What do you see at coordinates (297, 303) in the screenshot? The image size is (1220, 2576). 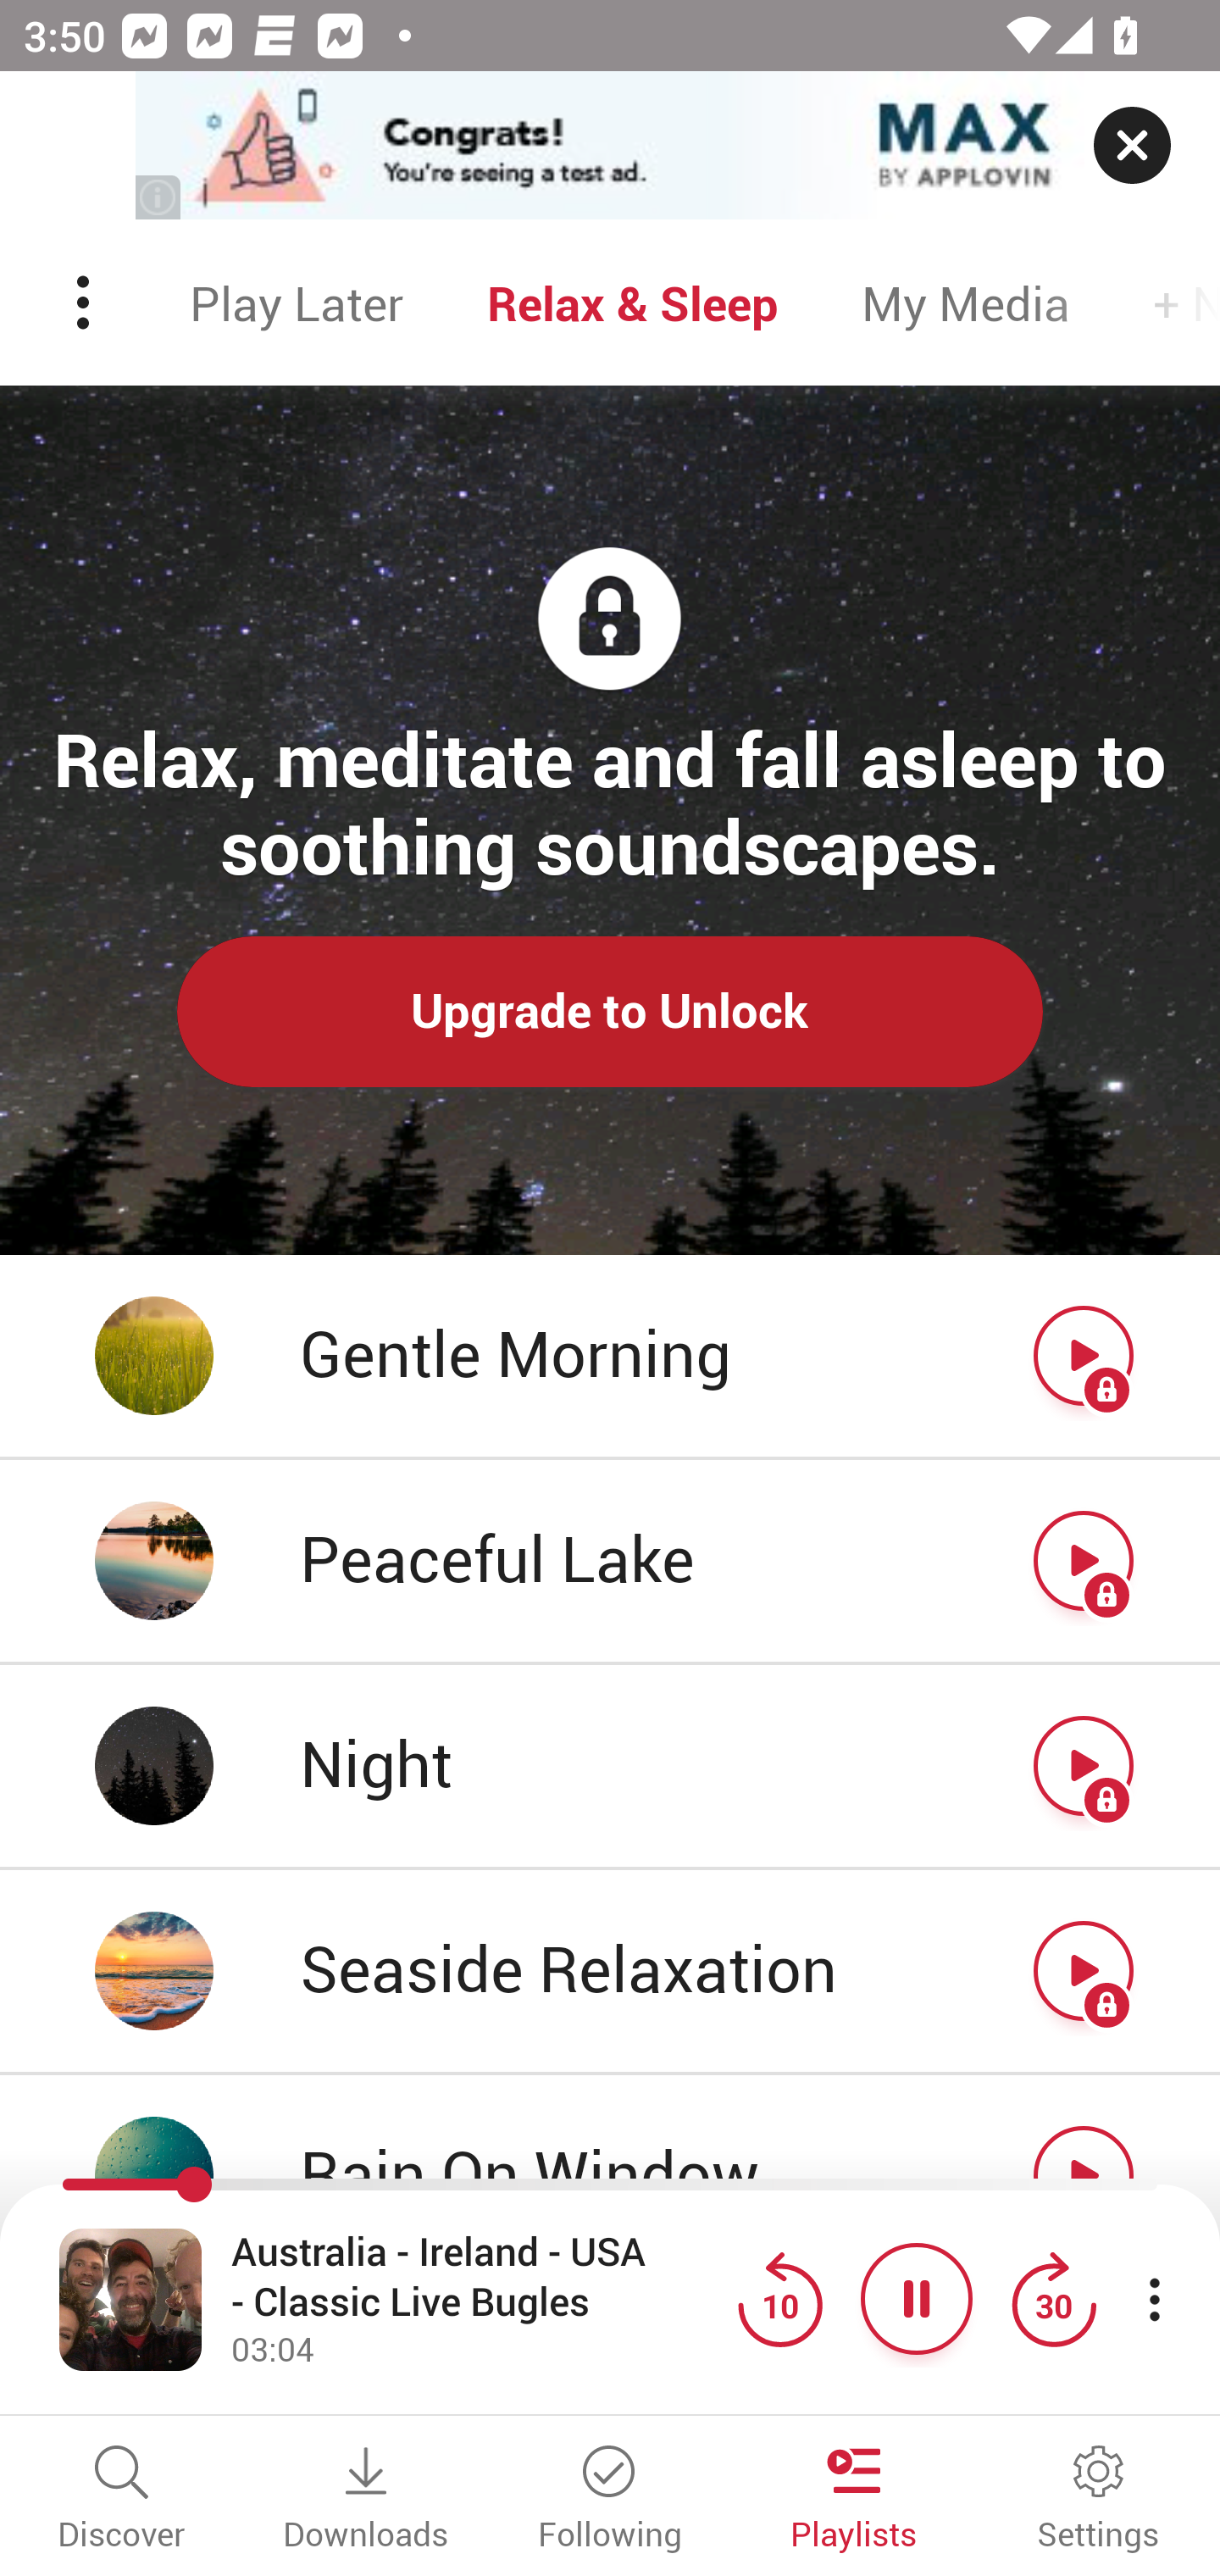 I see `Play Later` at bounding box center [297, 303].